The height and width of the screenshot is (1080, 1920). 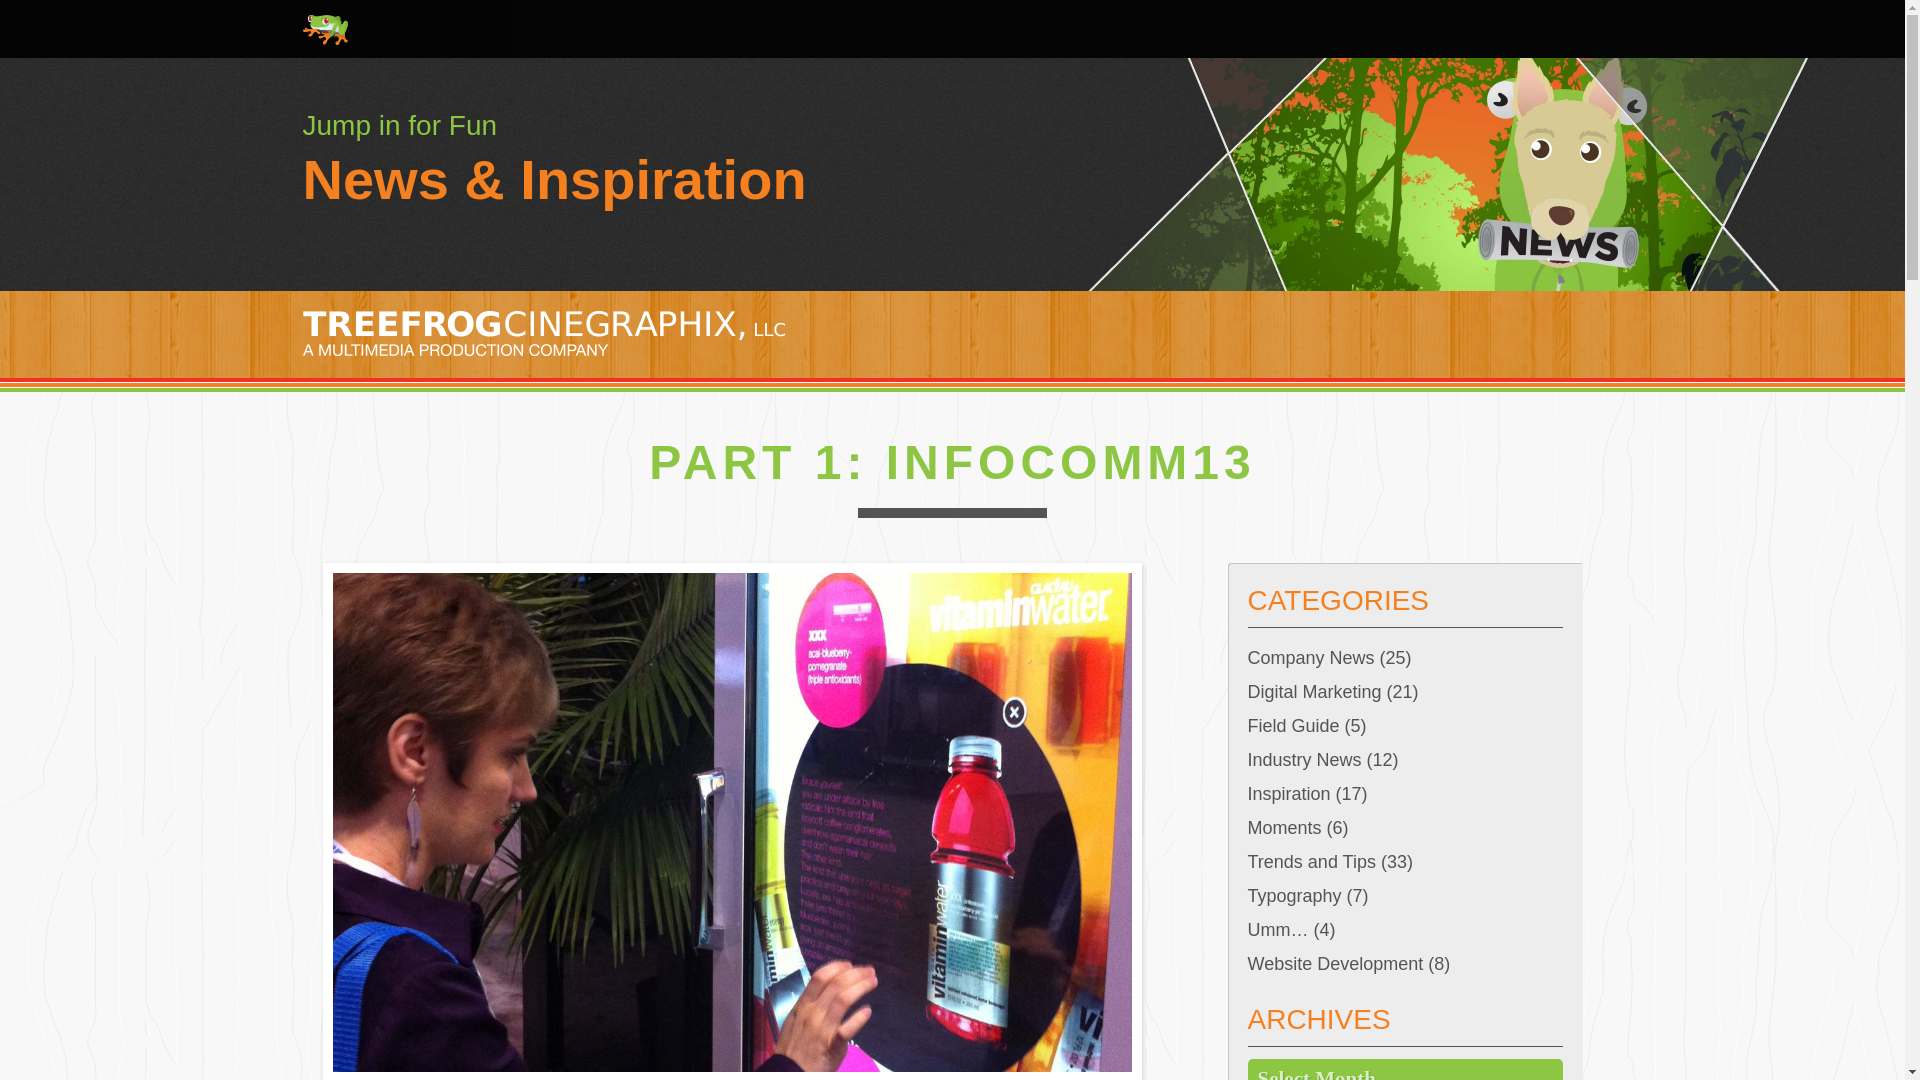 What do you see at coordinates (952, 462) in the screenshot?
I see `PART 1: INFOCOMM13` at bounding box center [952, 462].